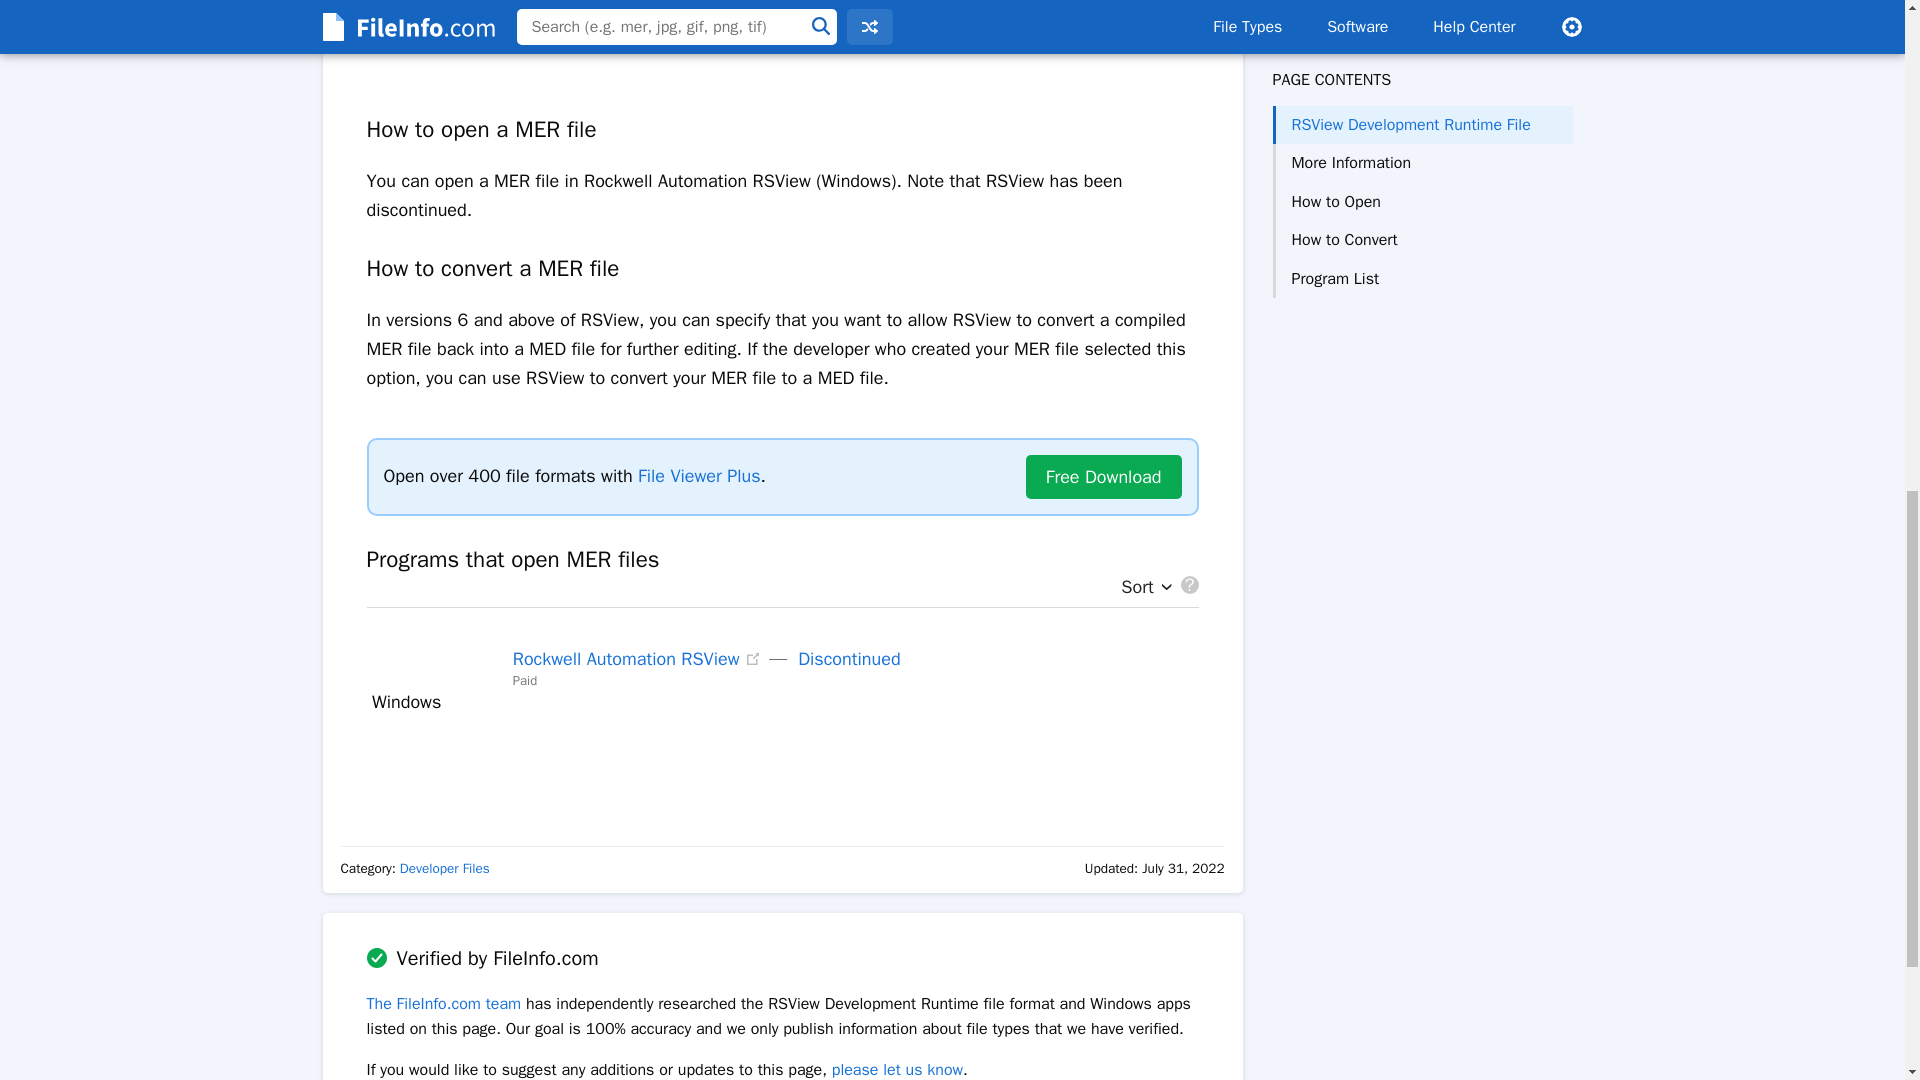  What do you see at coordinates (897, 1070) in the screenshot?
I see `please let us know` at bounding box center [897, 1070].